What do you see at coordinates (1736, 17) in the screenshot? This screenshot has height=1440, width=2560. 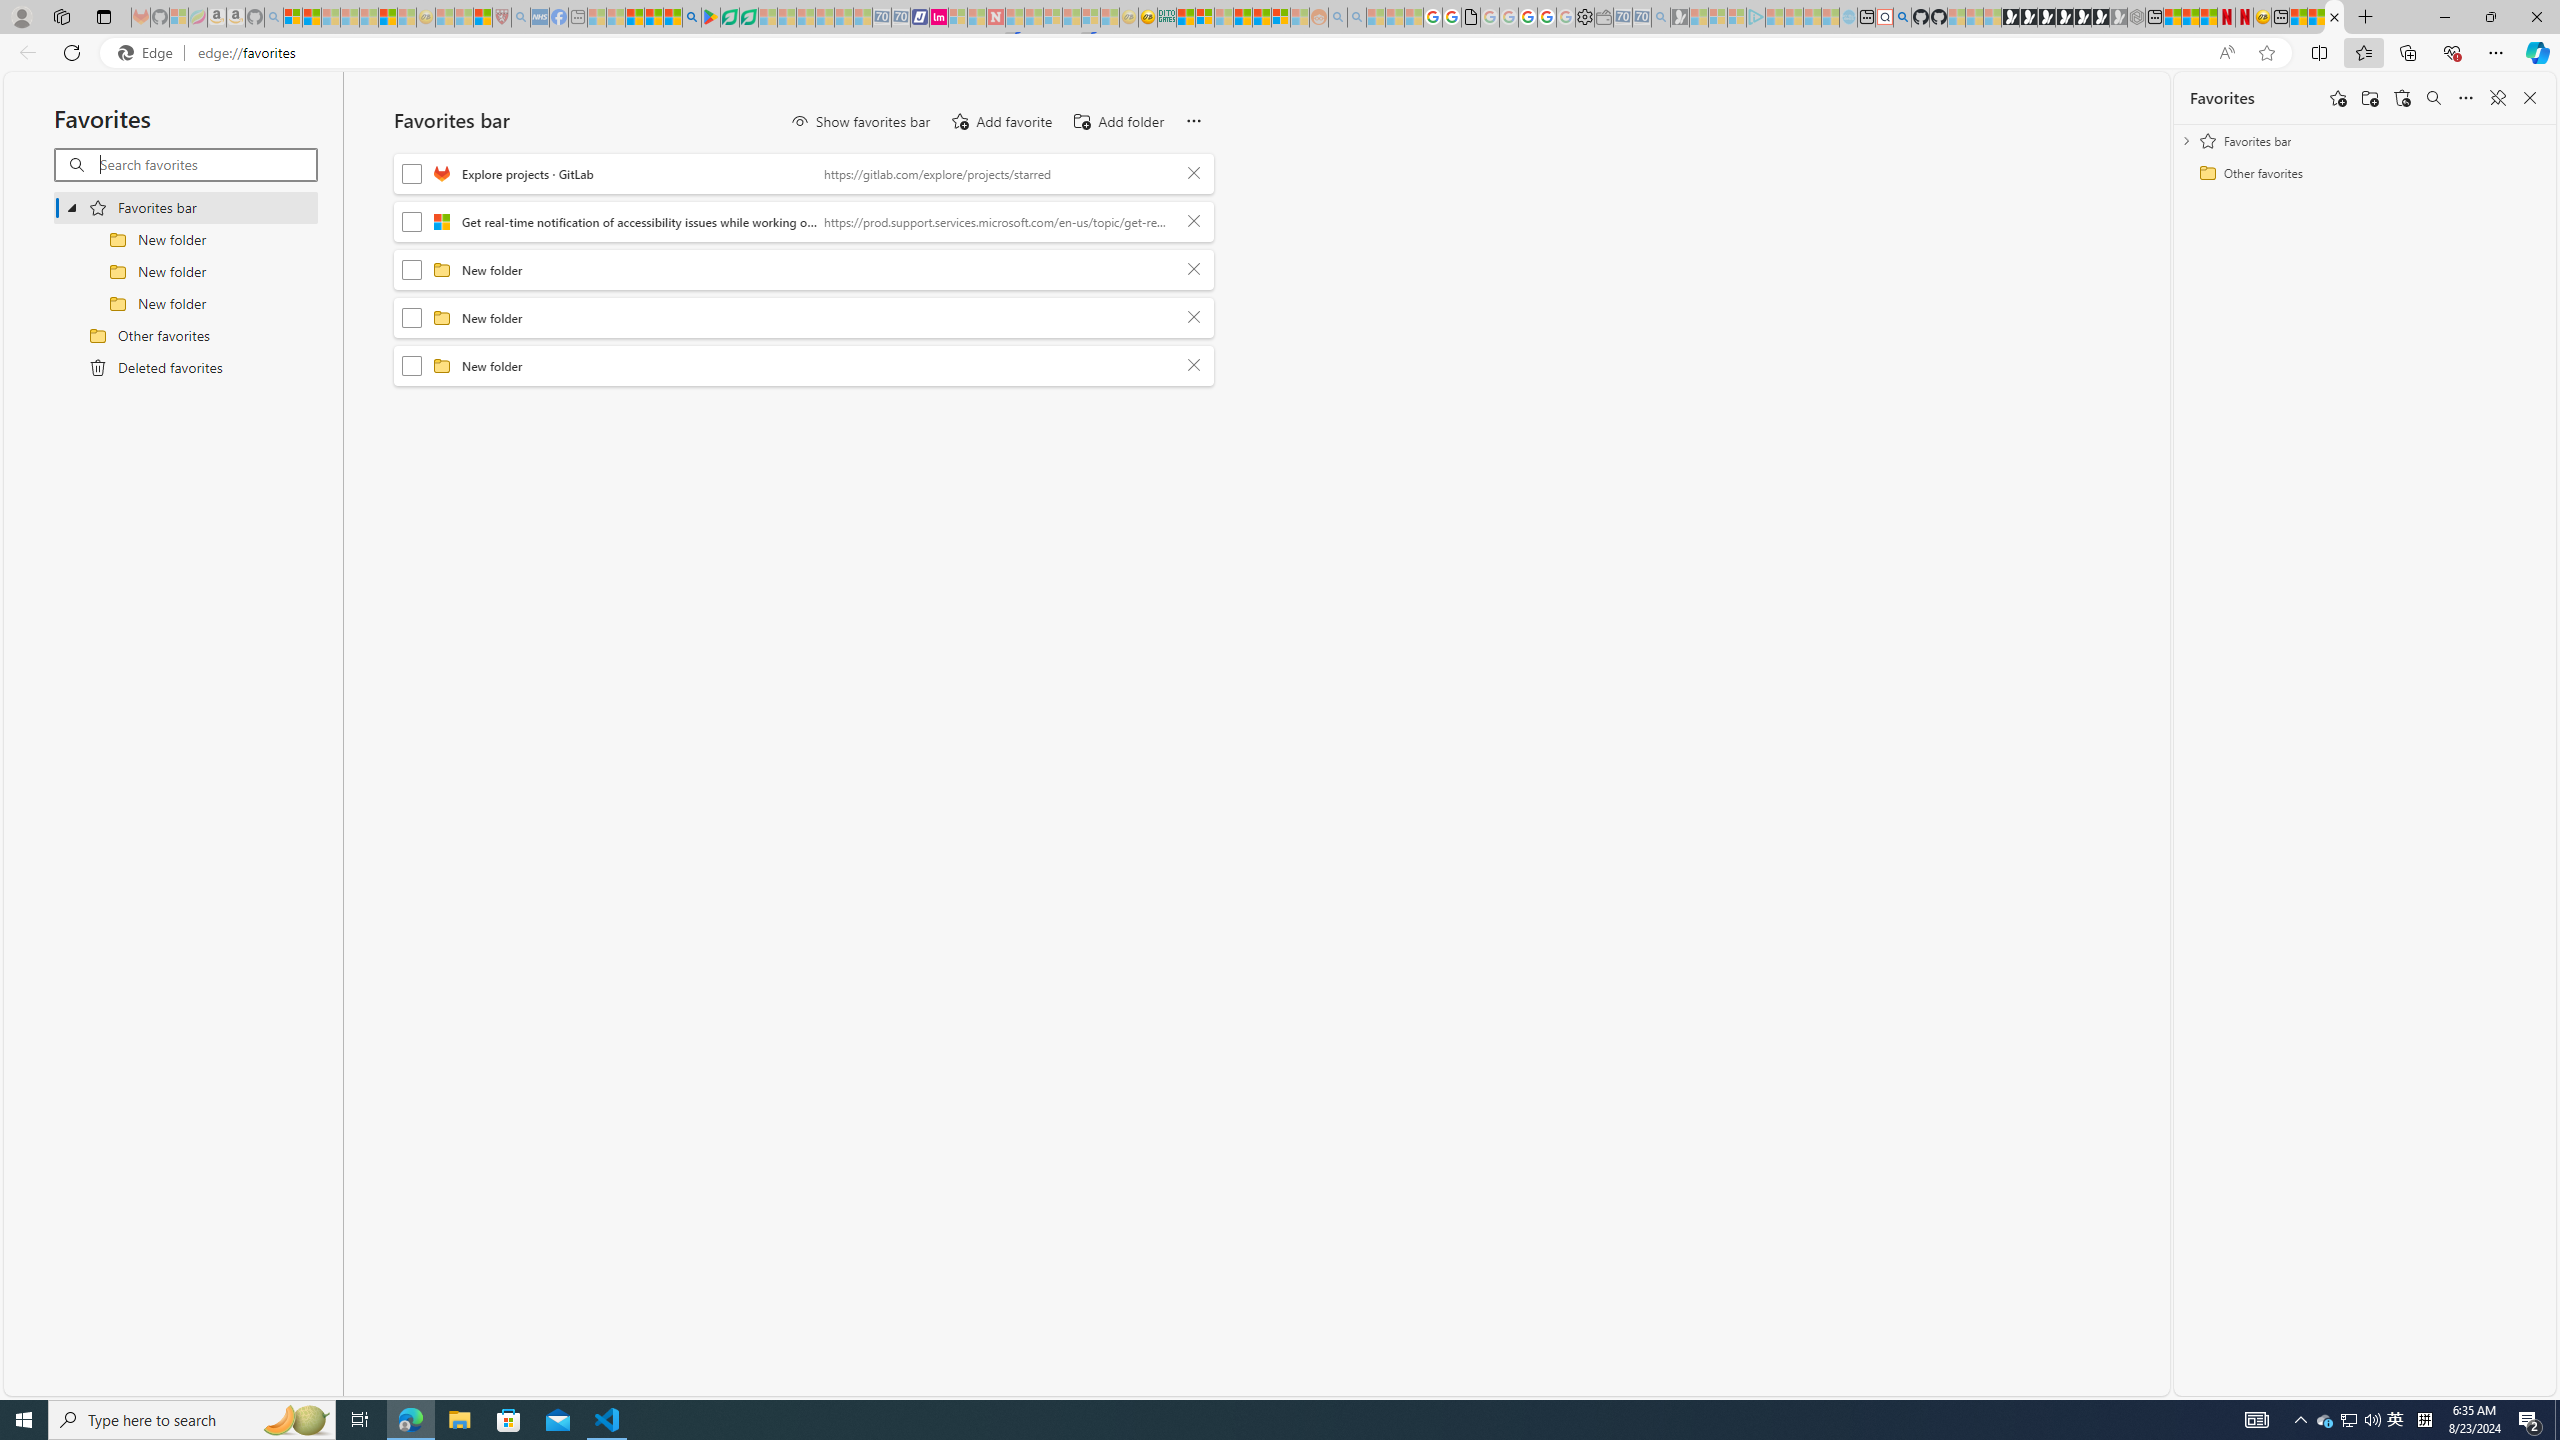 I see `Microsoft account | Privacy - Sleeping` at bounding box center [1736, 17].